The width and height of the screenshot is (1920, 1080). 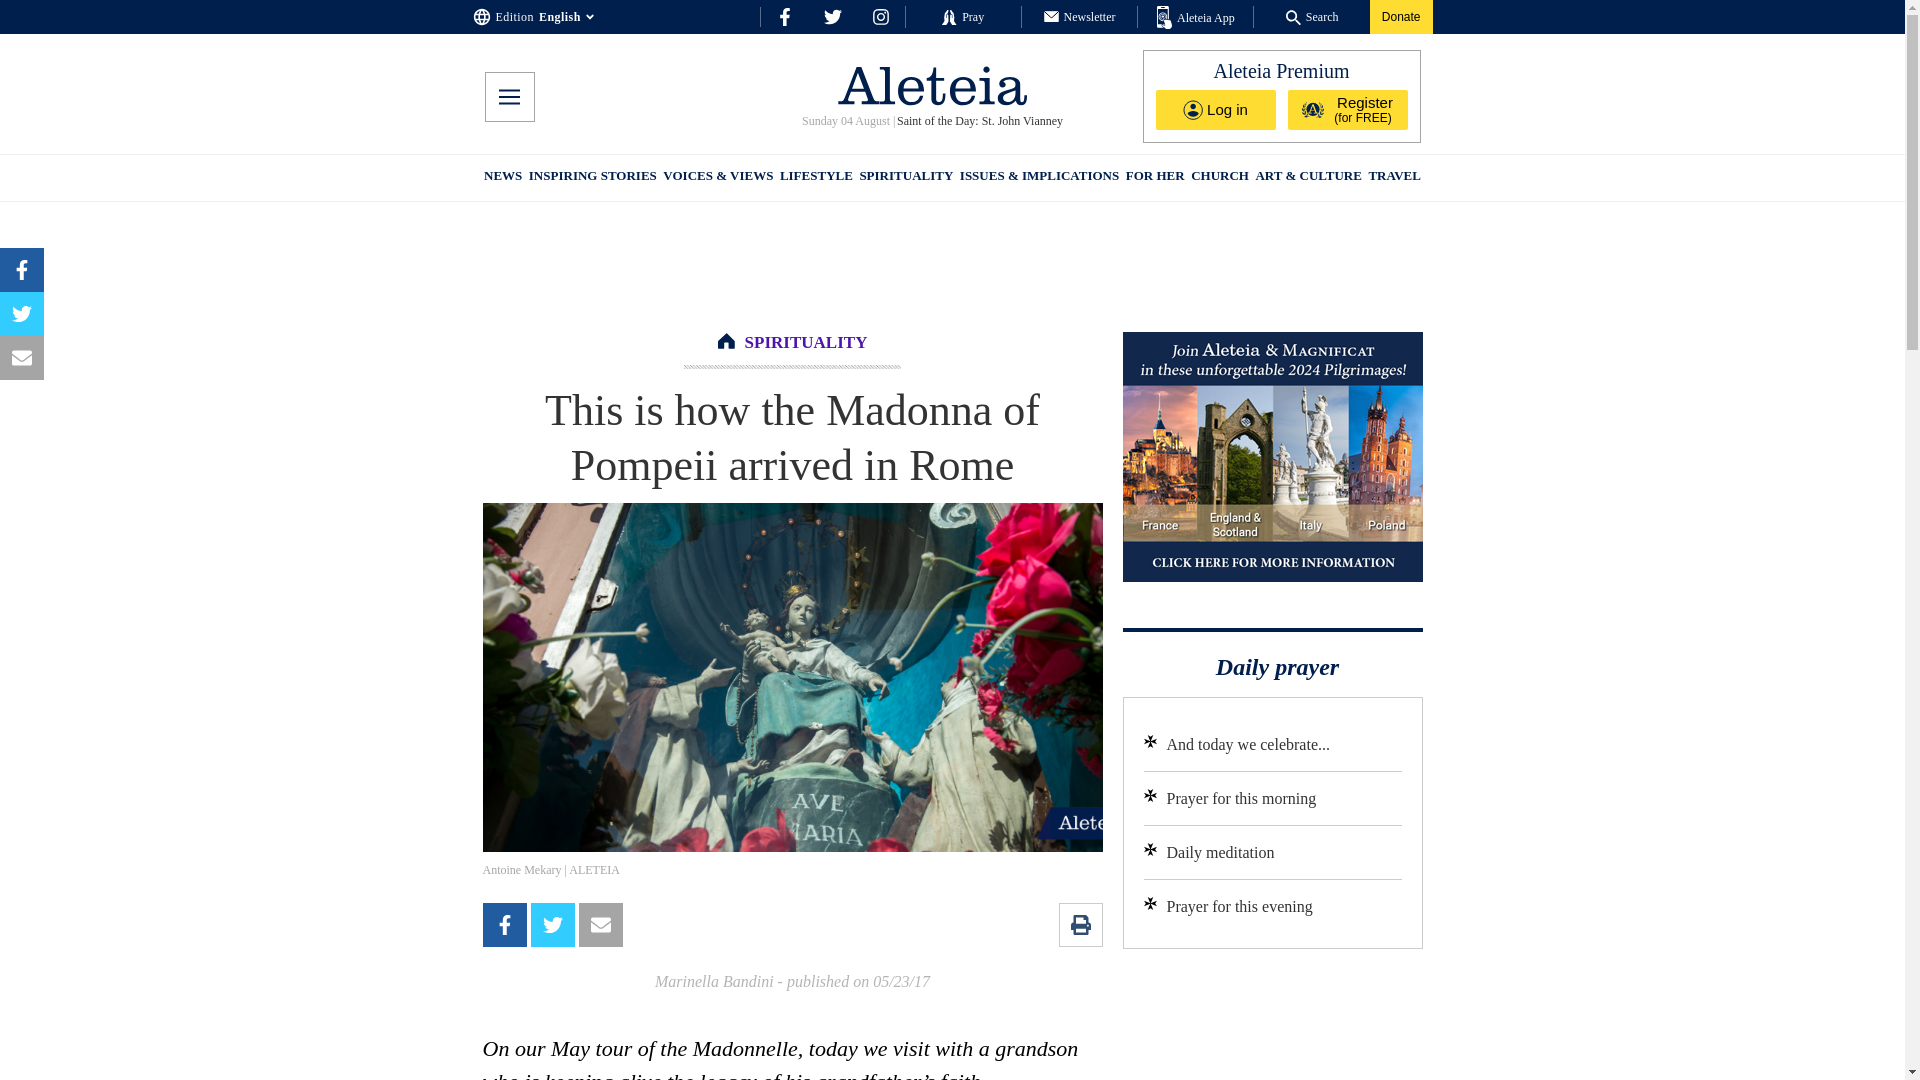 I want to click on LIFESTYLE, so click(x=816, y=178).